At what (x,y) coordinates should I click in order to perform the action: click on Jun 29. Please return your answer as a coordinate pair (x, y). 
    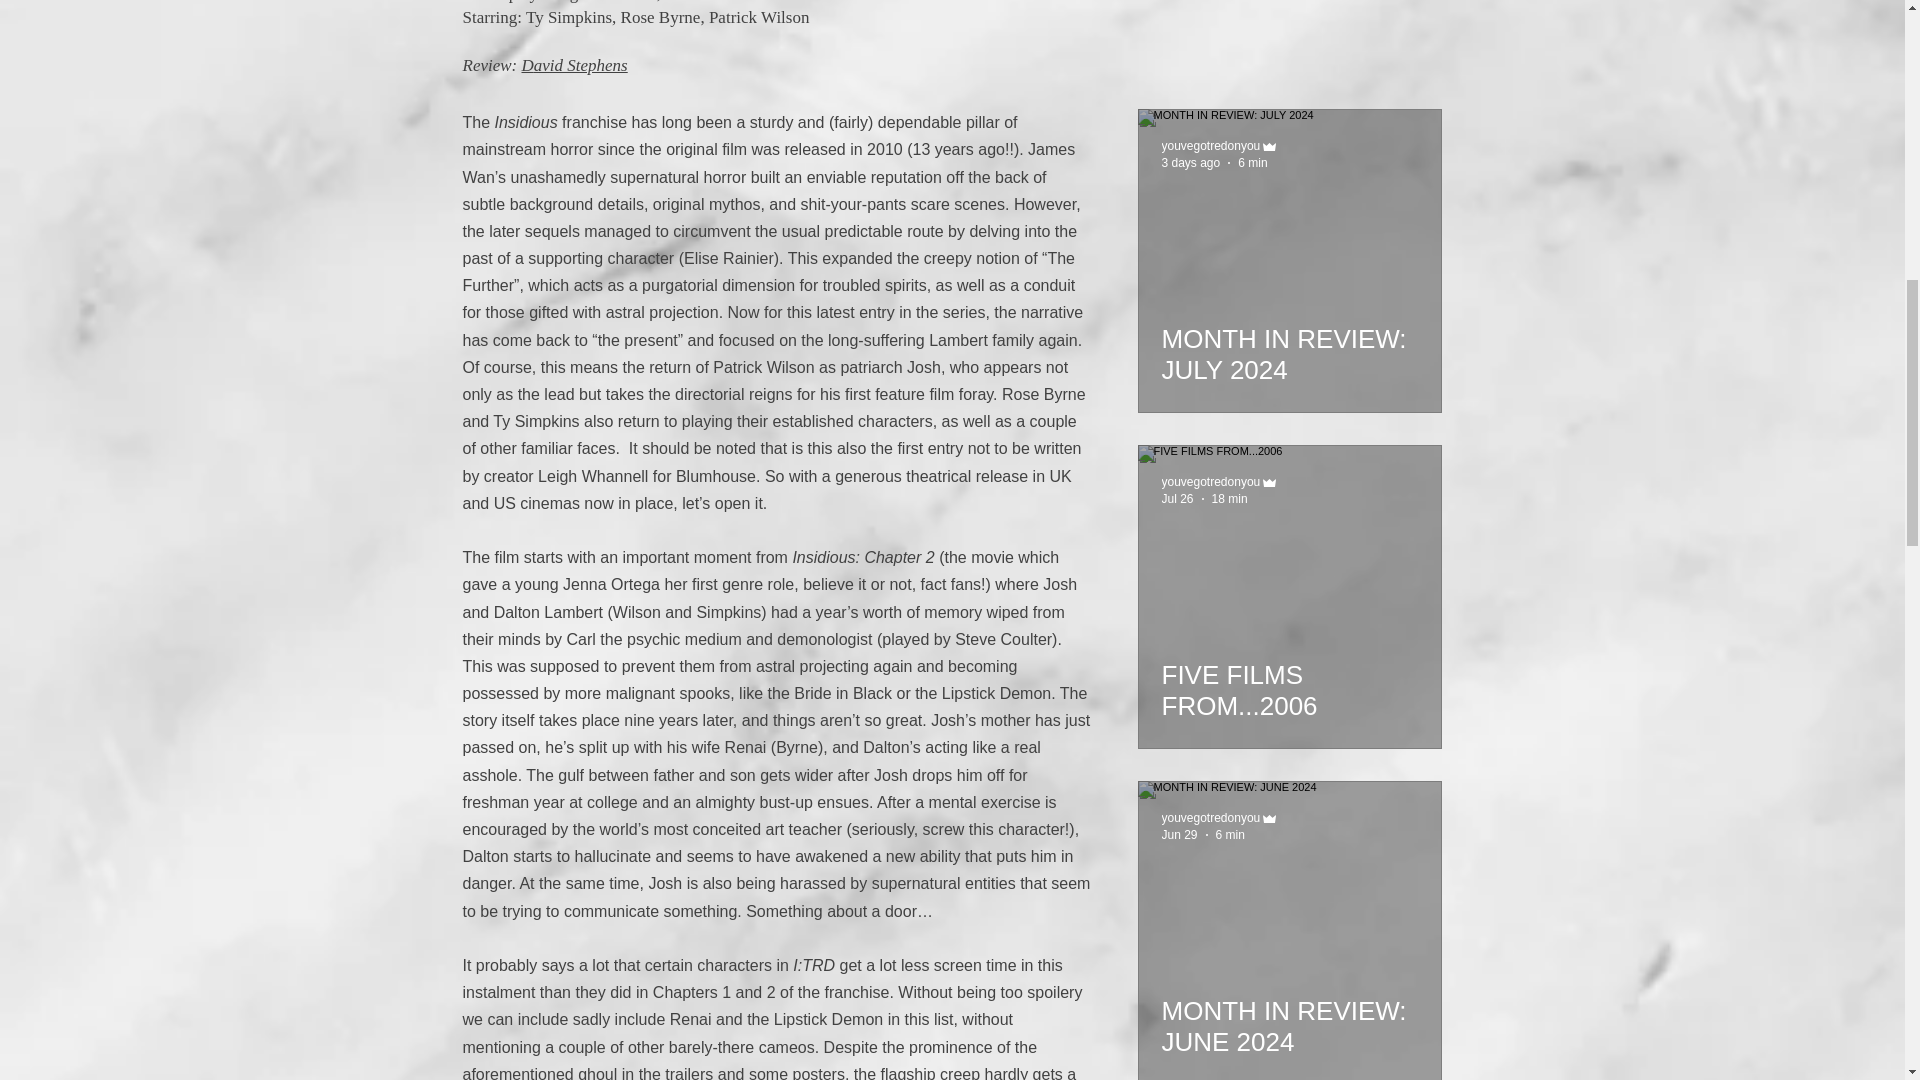
    Looking at the image, I should click on (1180, 835).